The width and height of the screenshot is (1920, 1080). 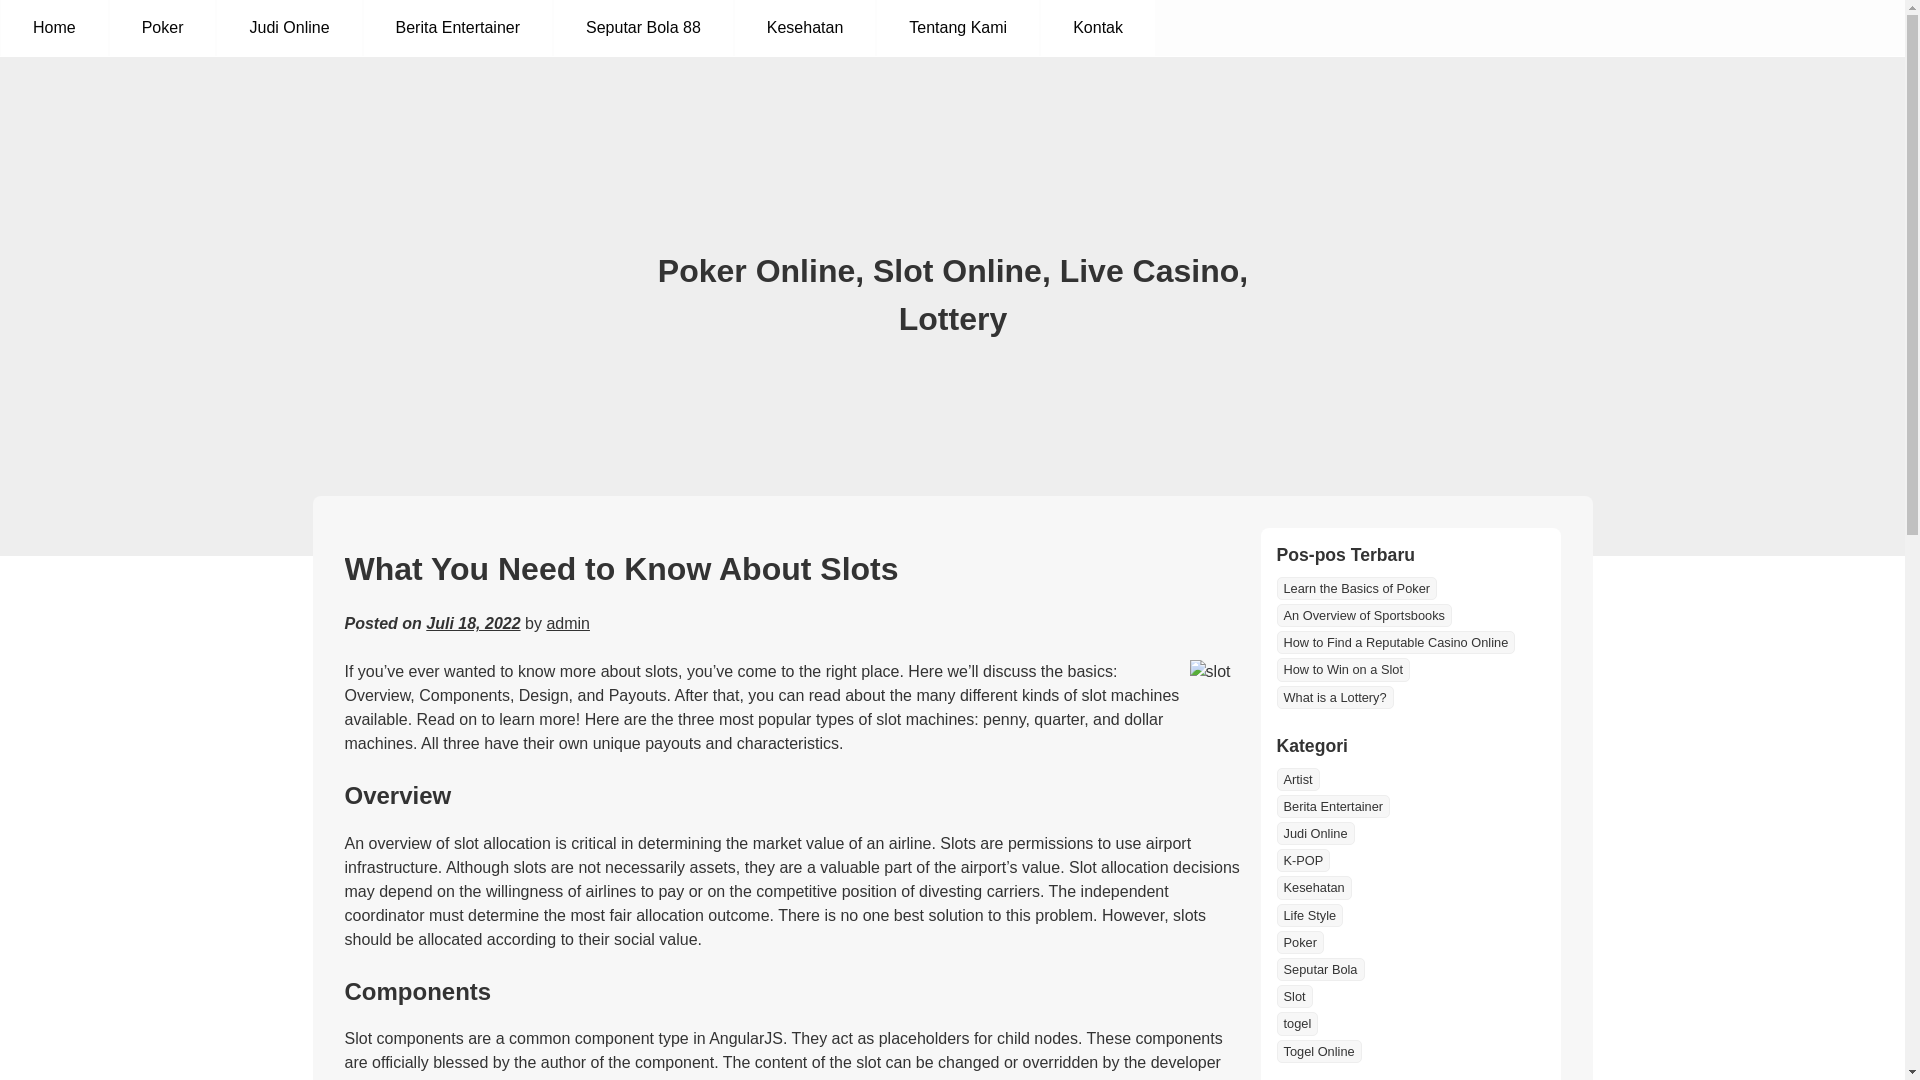 I want to click on Tentang Kami, so click(x=958, y=28).